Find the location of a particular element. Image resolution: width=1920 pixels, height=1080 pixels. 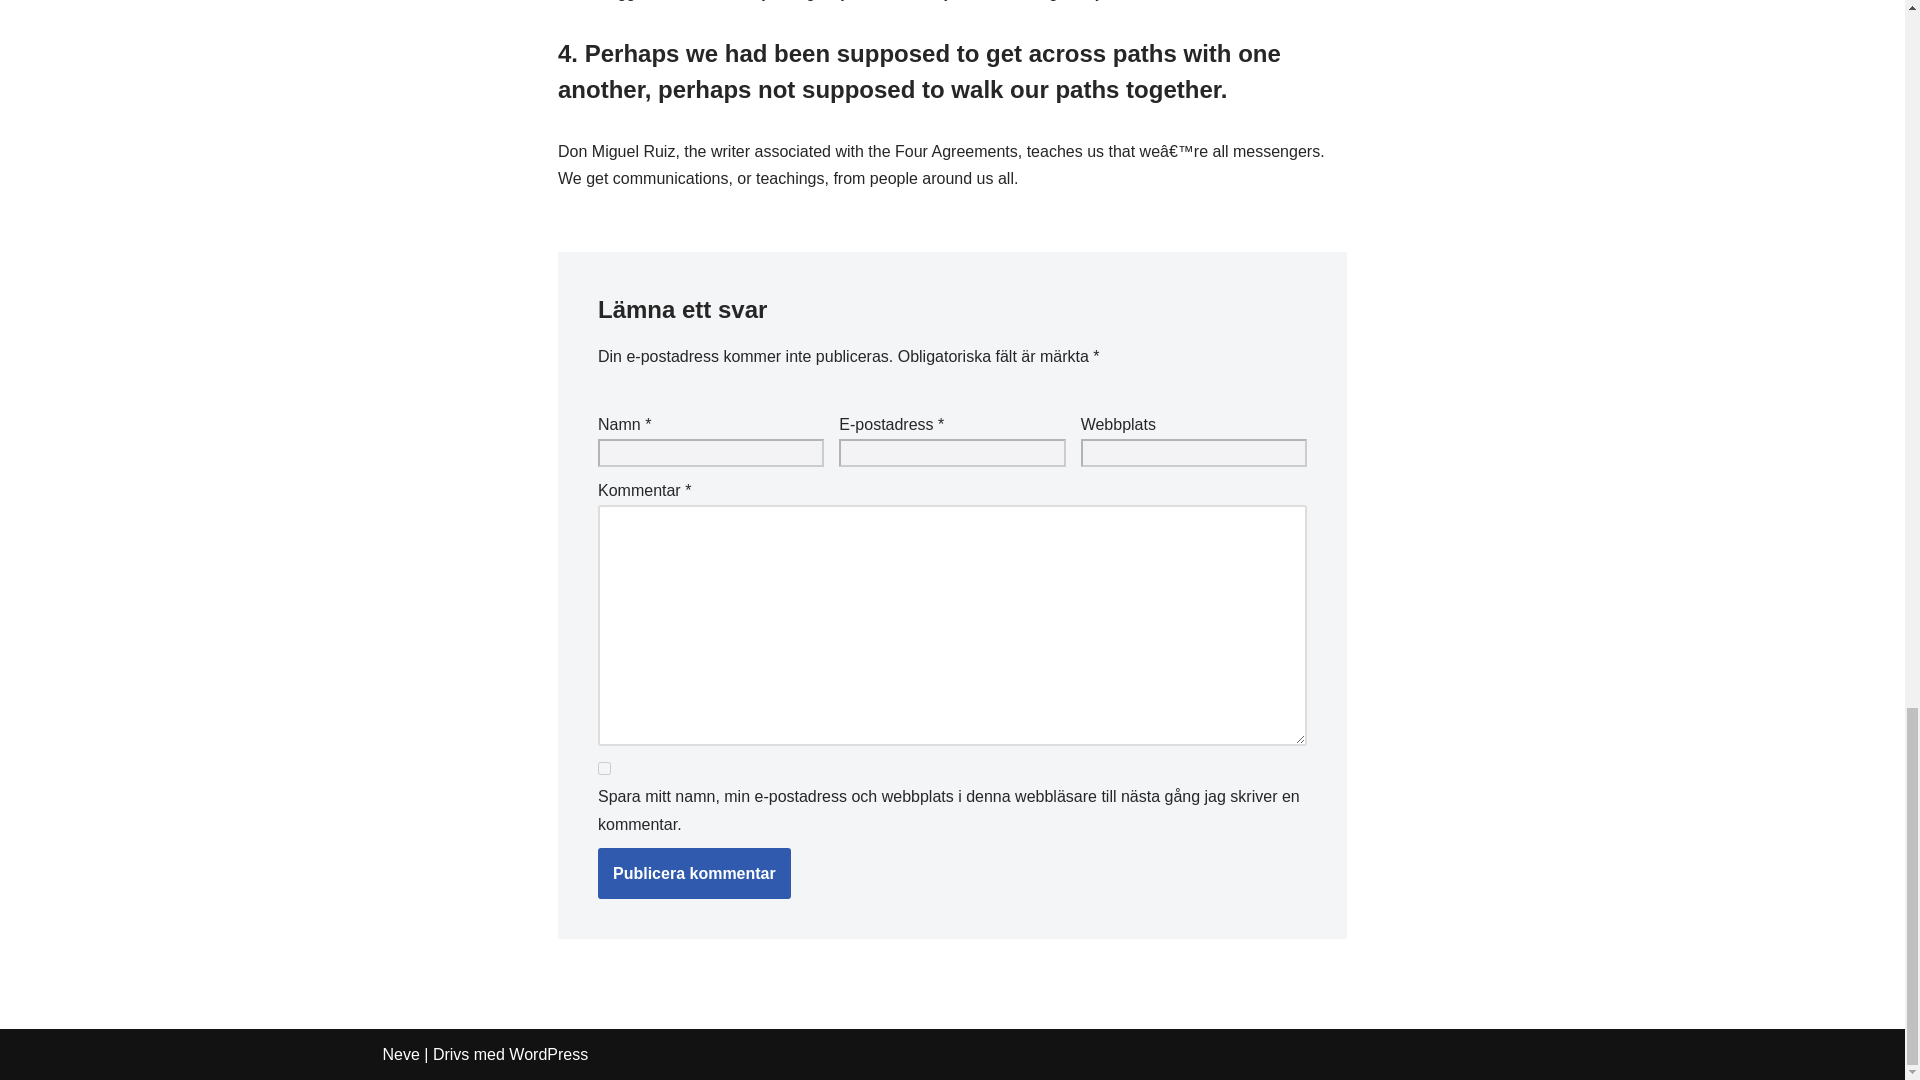

Neve is located at coordinates (400, 1054).